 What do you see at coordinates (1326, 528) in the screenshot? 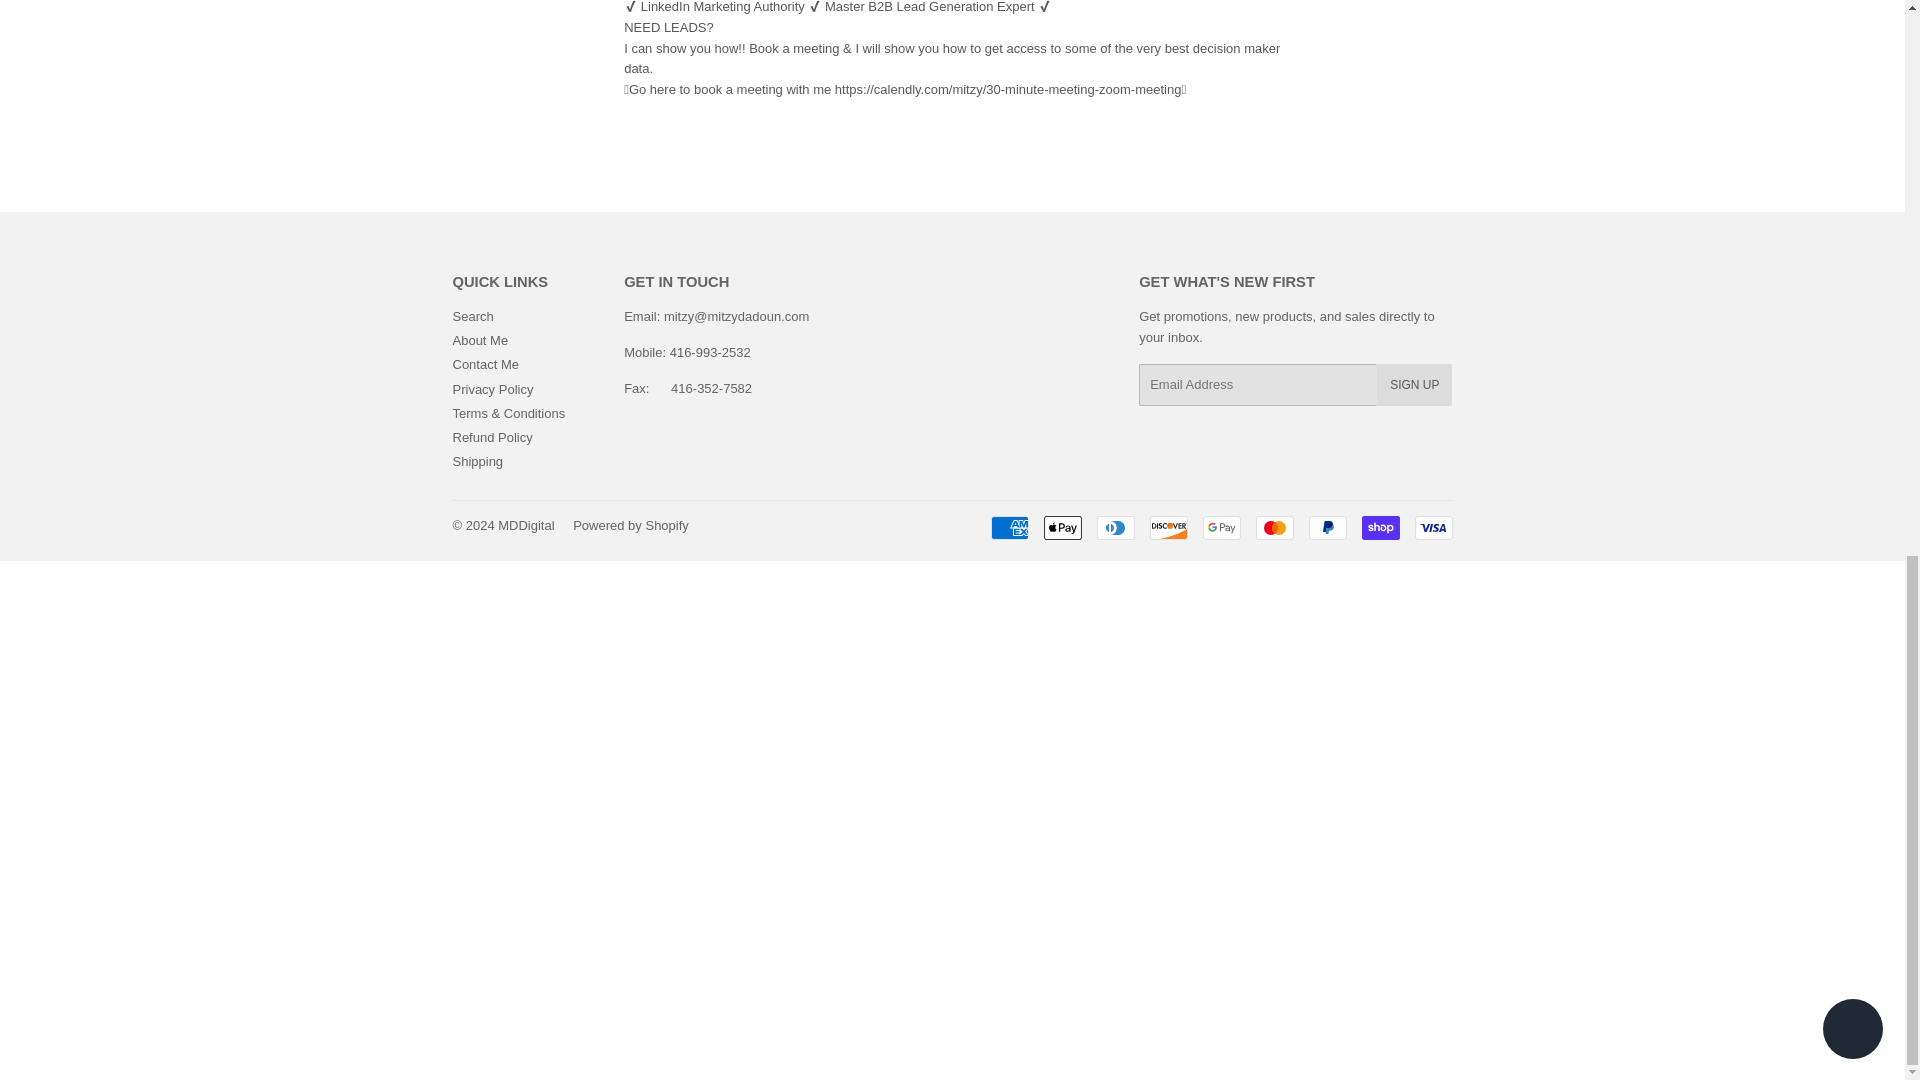
I see `PayPal` at bounding box center [1326, 528].